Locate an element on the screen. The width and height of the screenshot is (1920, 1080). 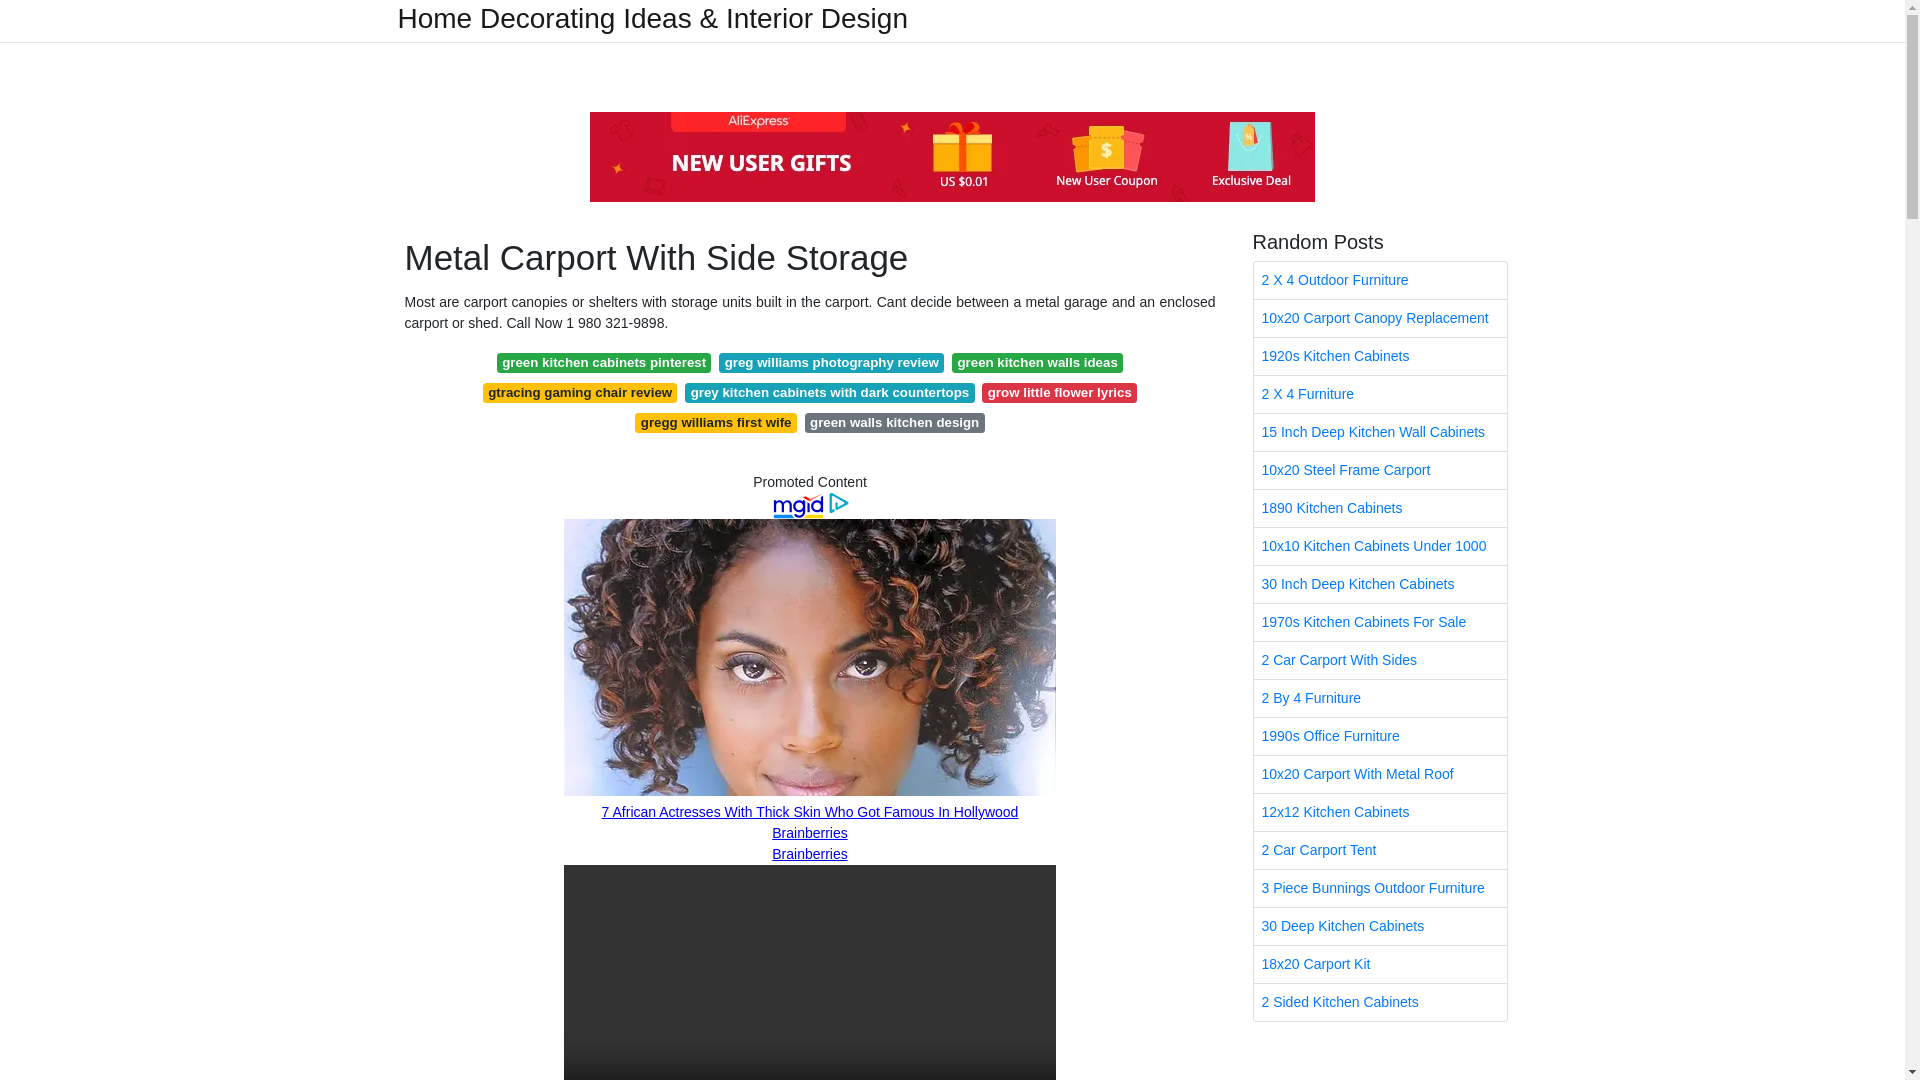
30 Inch Deep Kitchen Cabinets is located at coordinates (1380, 584).